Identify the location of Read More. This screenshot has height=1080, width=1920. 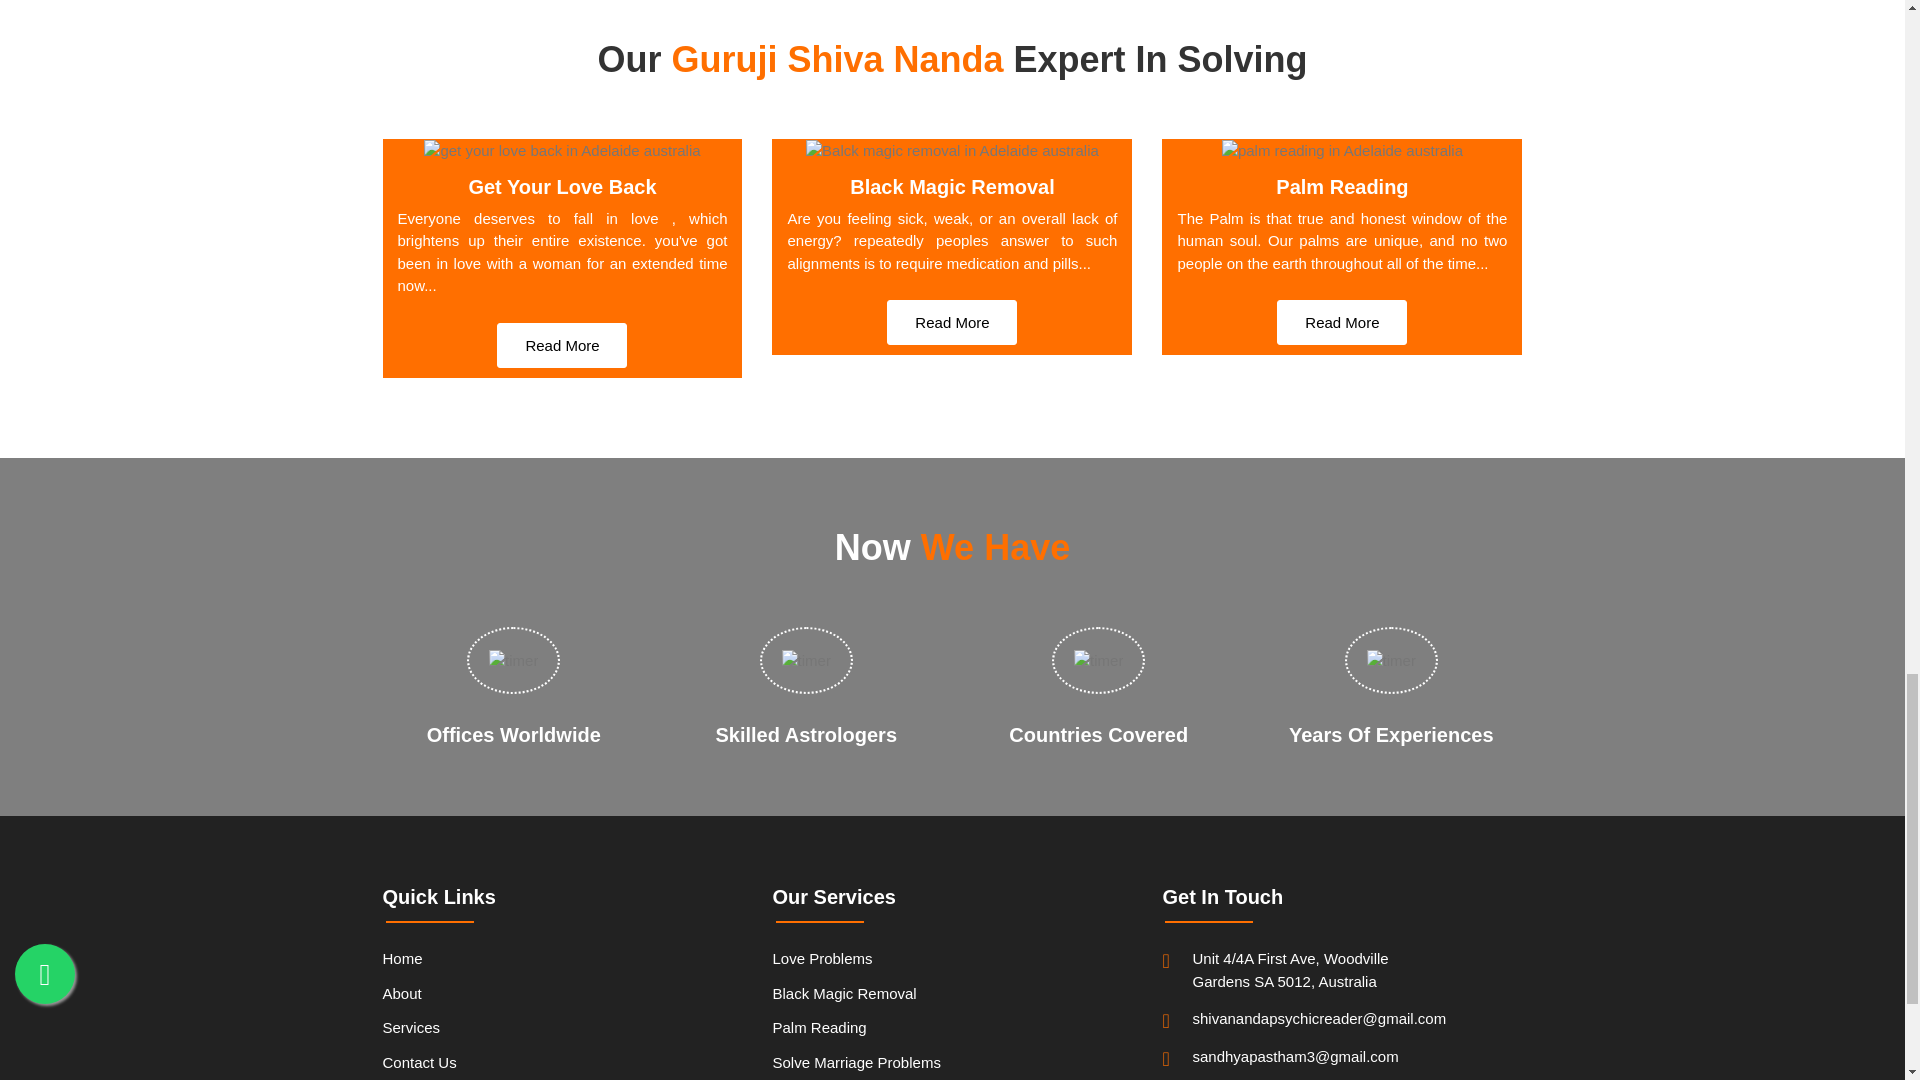
(952, 322).